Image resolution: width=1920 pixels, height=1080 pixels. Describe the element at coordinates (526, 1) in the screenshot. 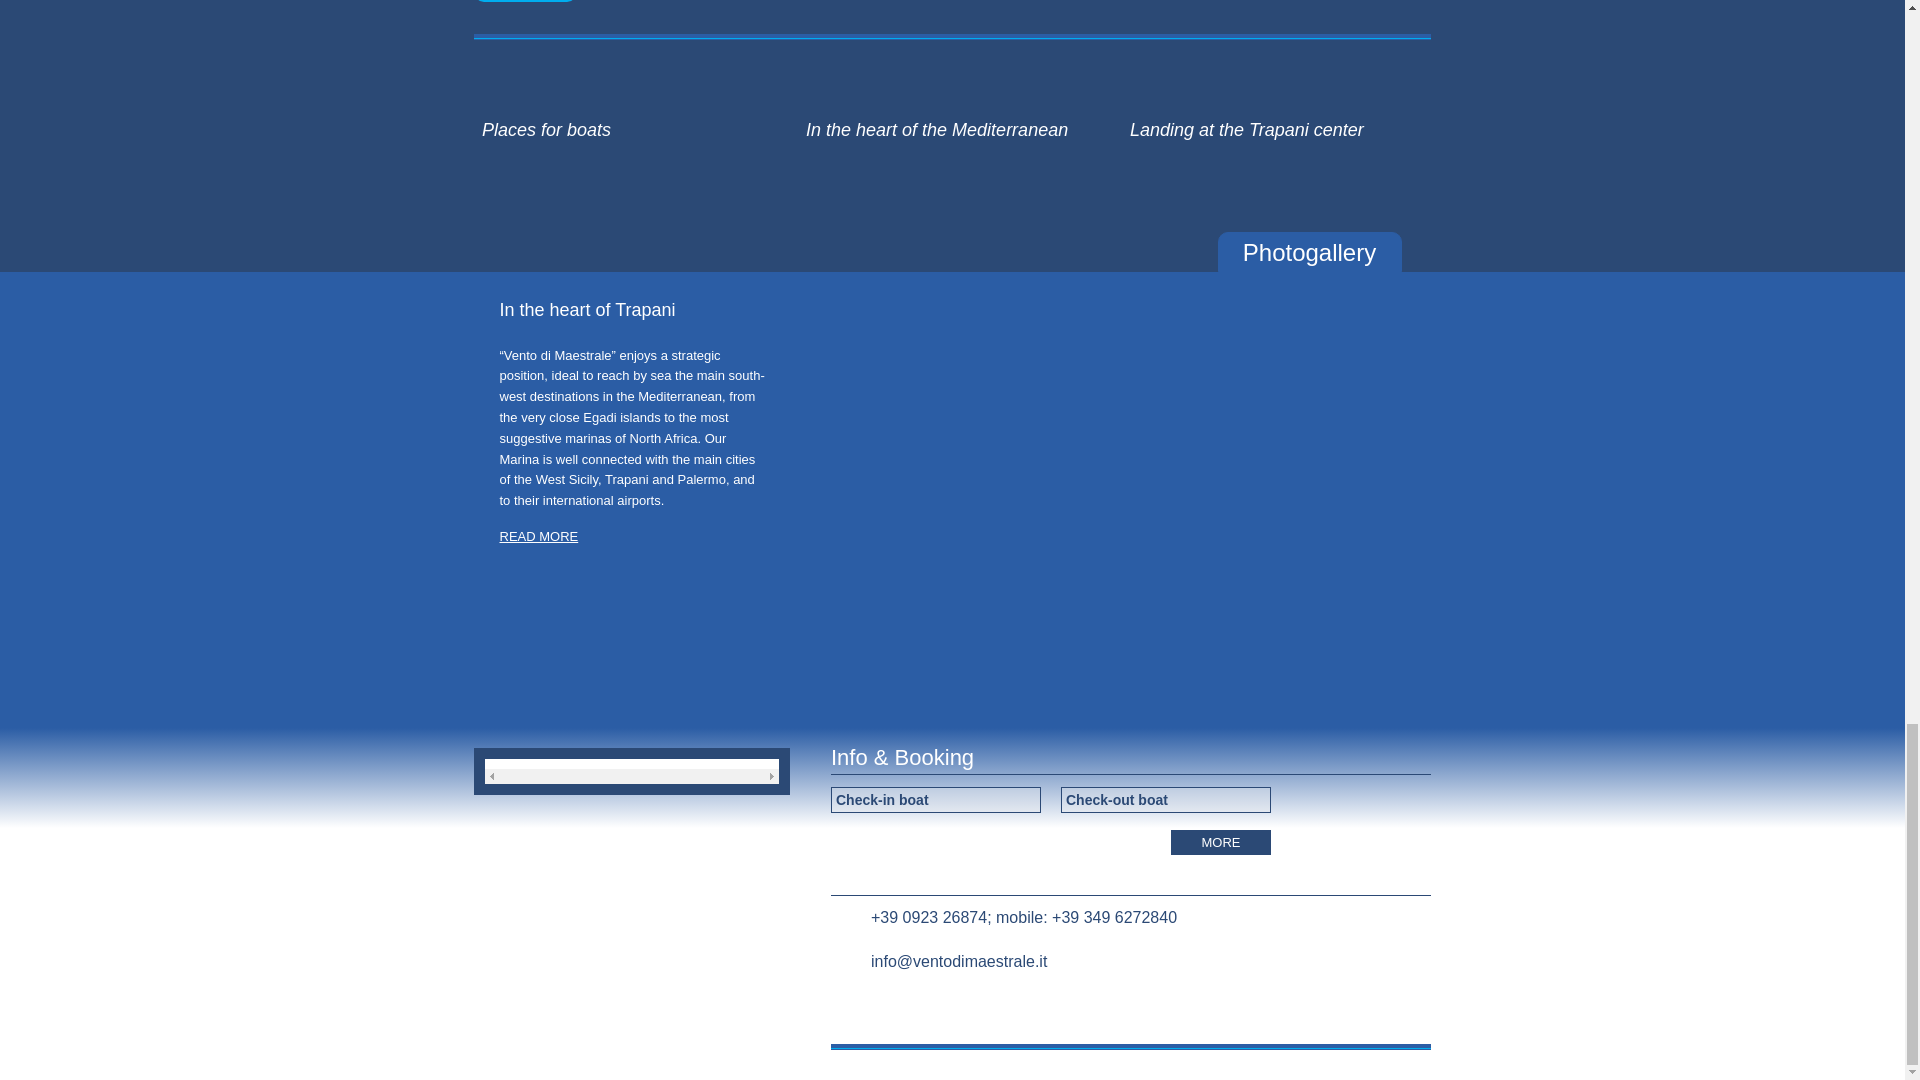

I see `READ MORE` at that location.